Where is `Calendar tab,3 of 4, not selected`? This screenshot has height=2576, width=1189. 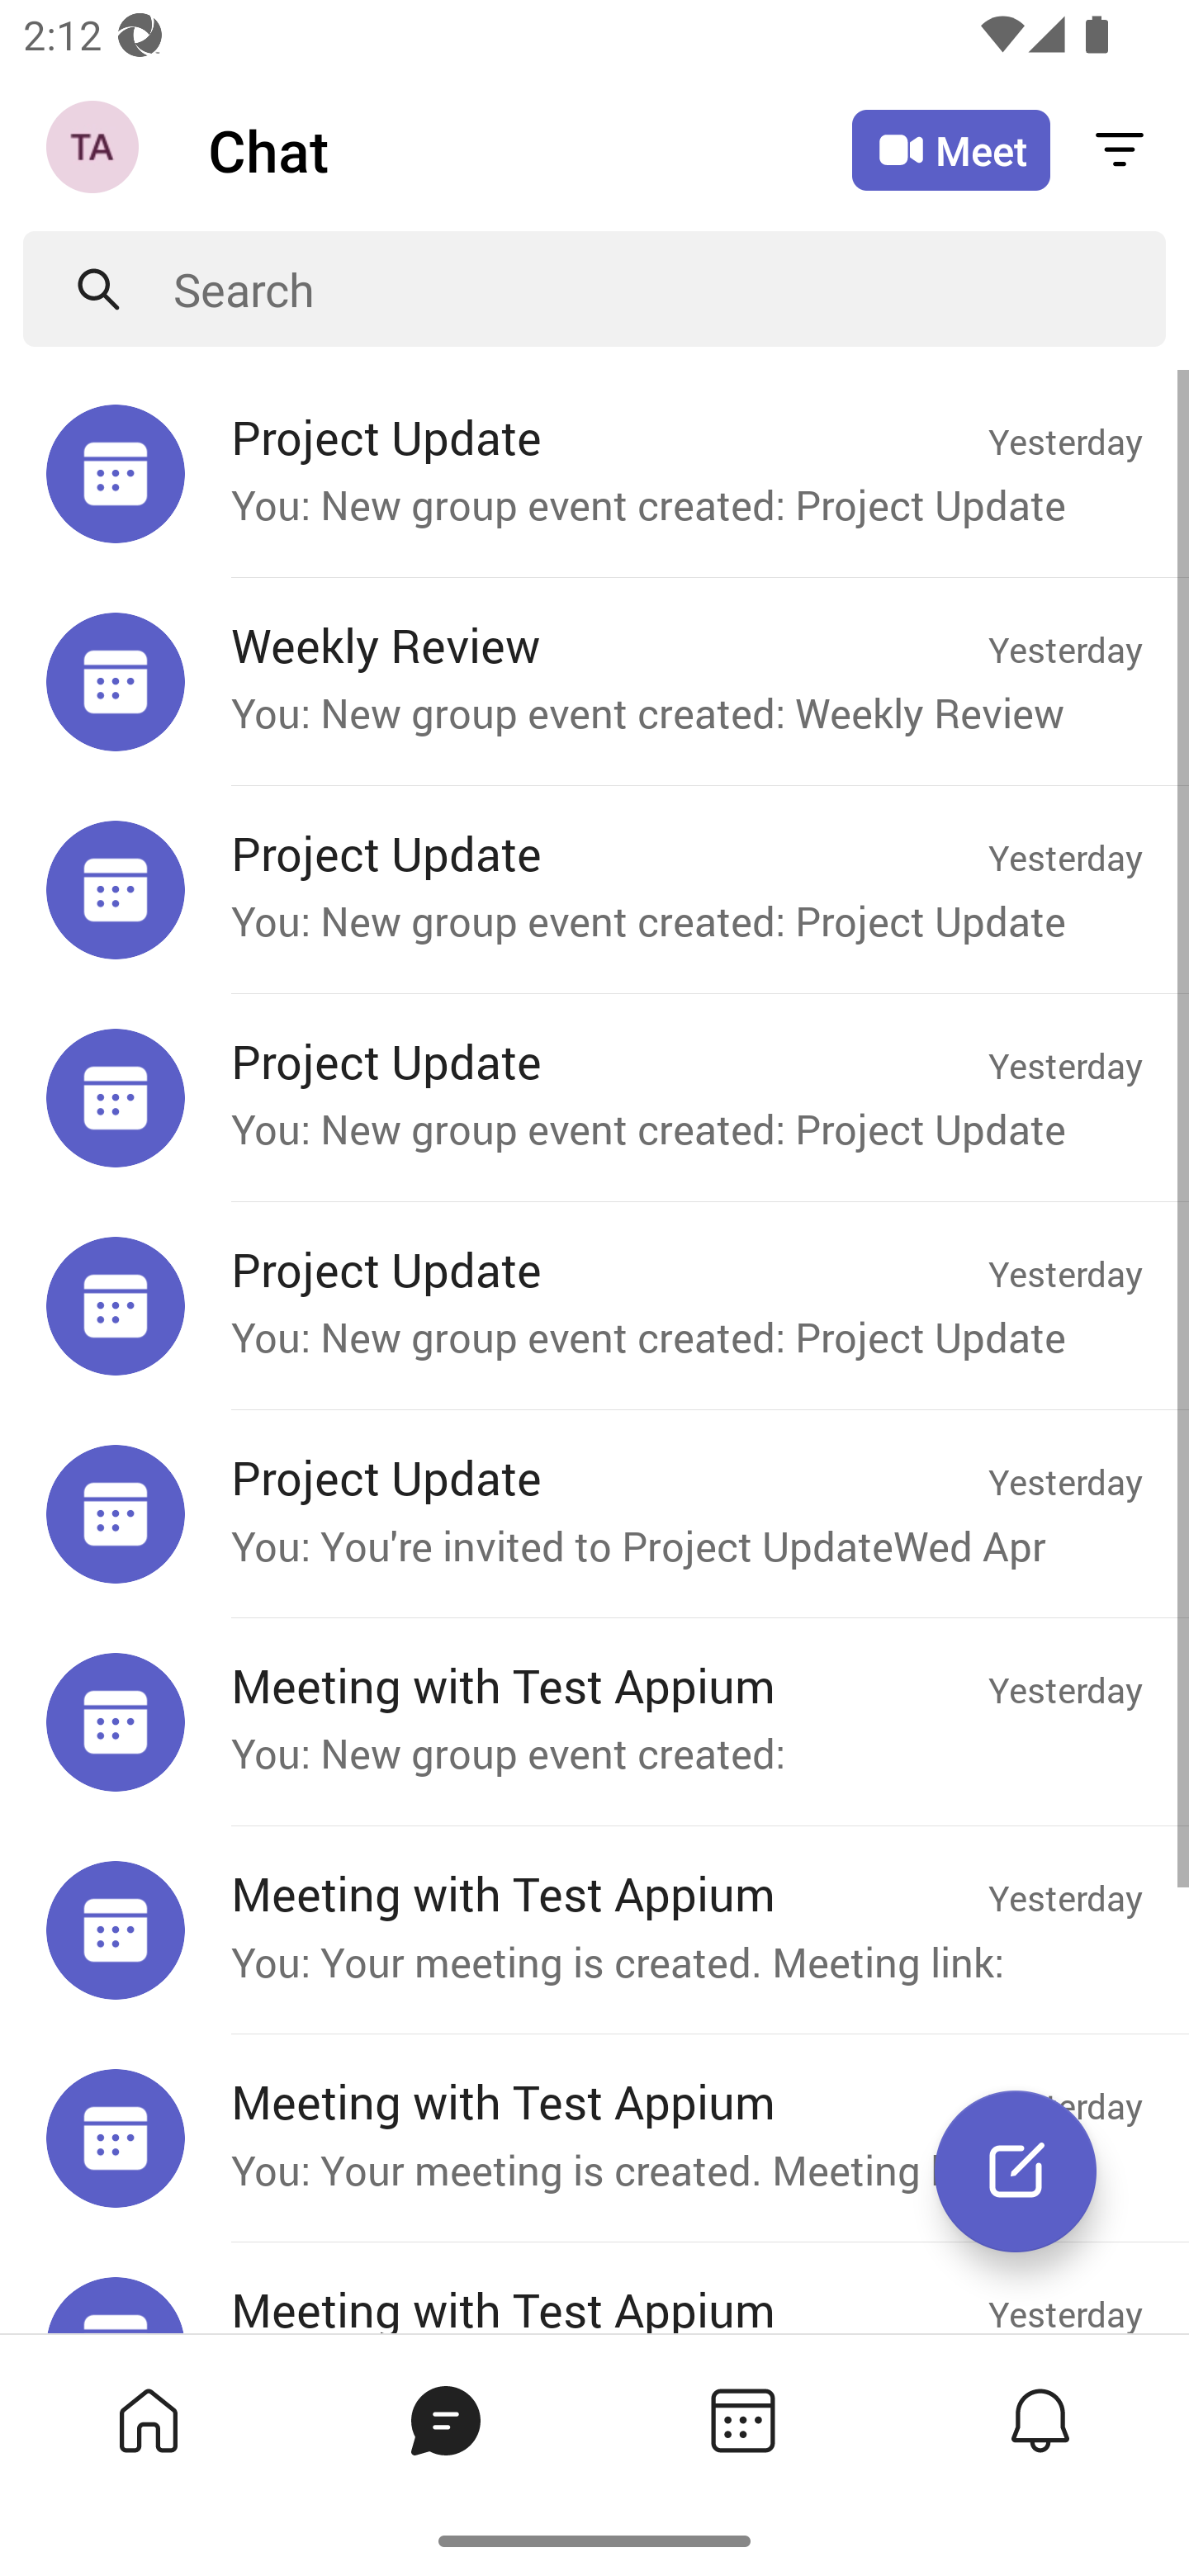 Calendar tab,3 of 4, not selected is located at coordinates (743, 2419).